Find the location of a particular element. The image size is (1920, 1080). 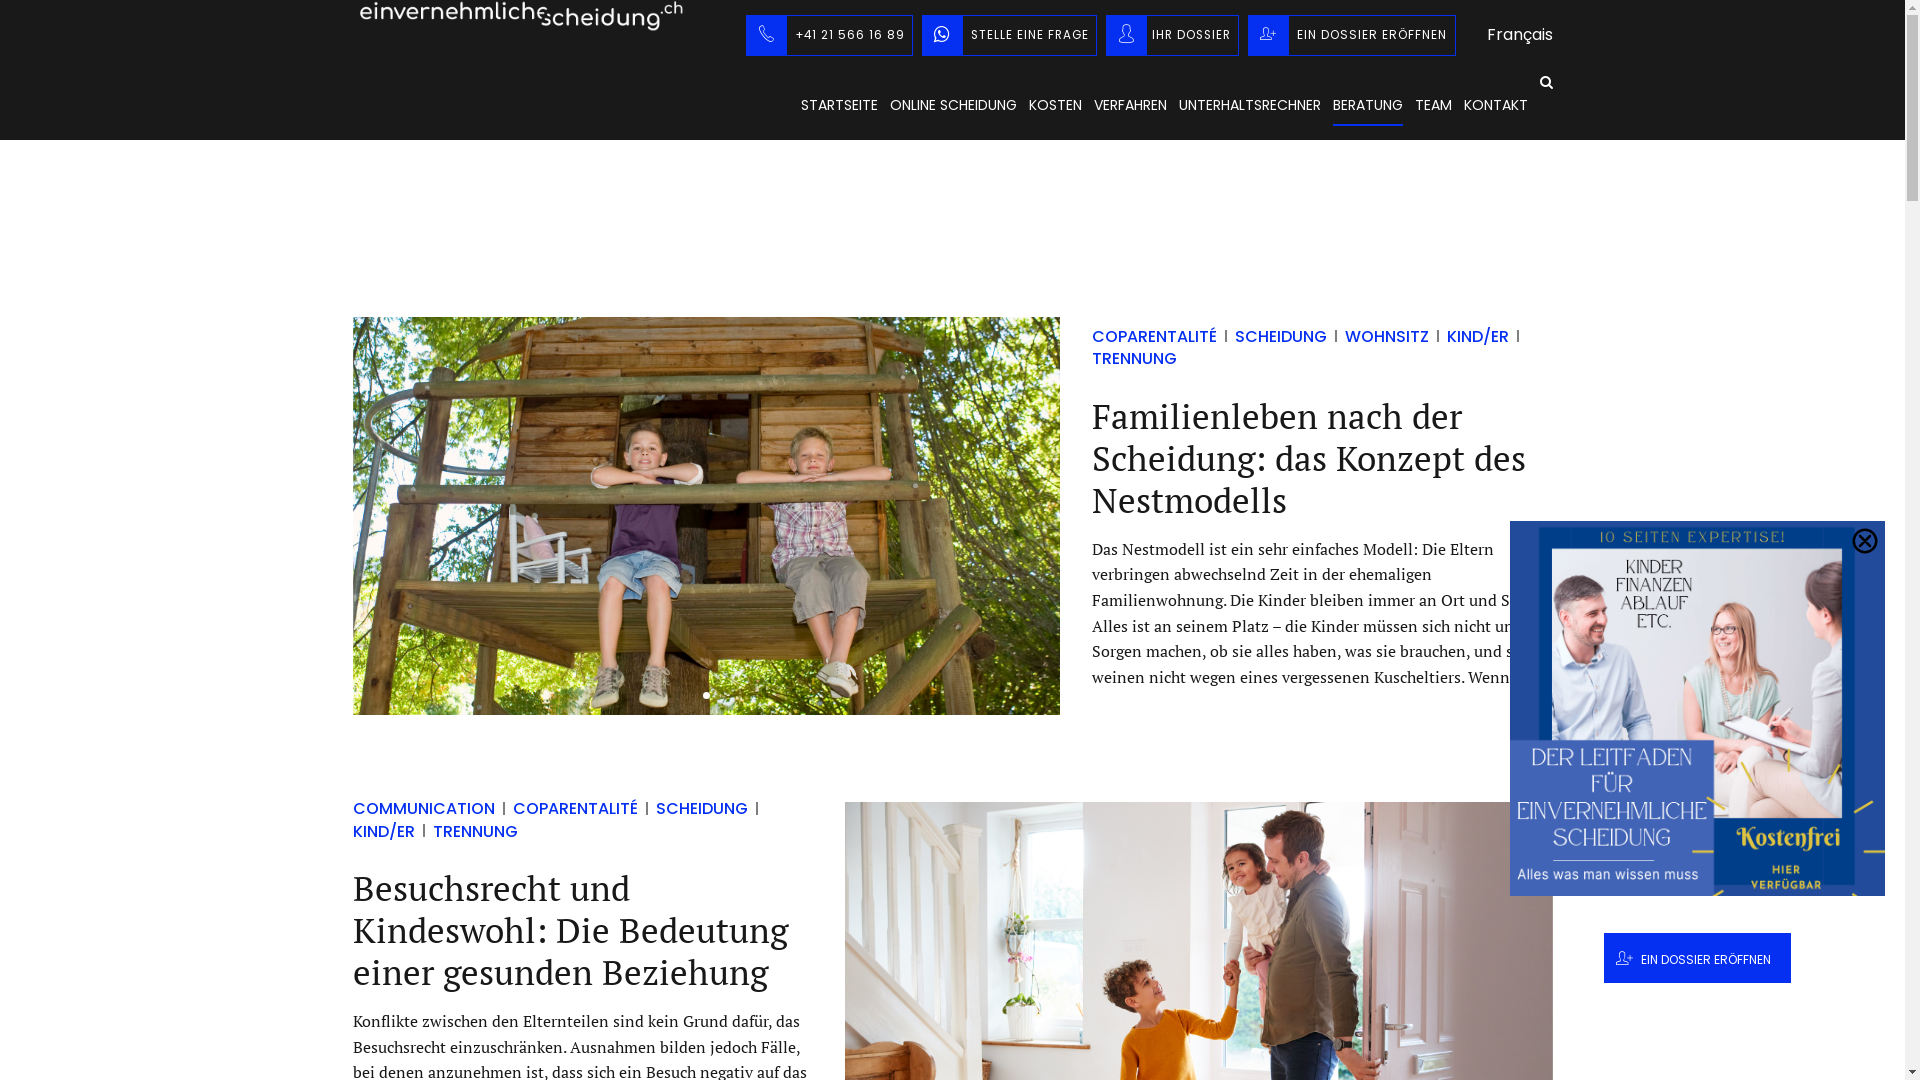

WOHNSITZ is located at coordinates (1378, 336).